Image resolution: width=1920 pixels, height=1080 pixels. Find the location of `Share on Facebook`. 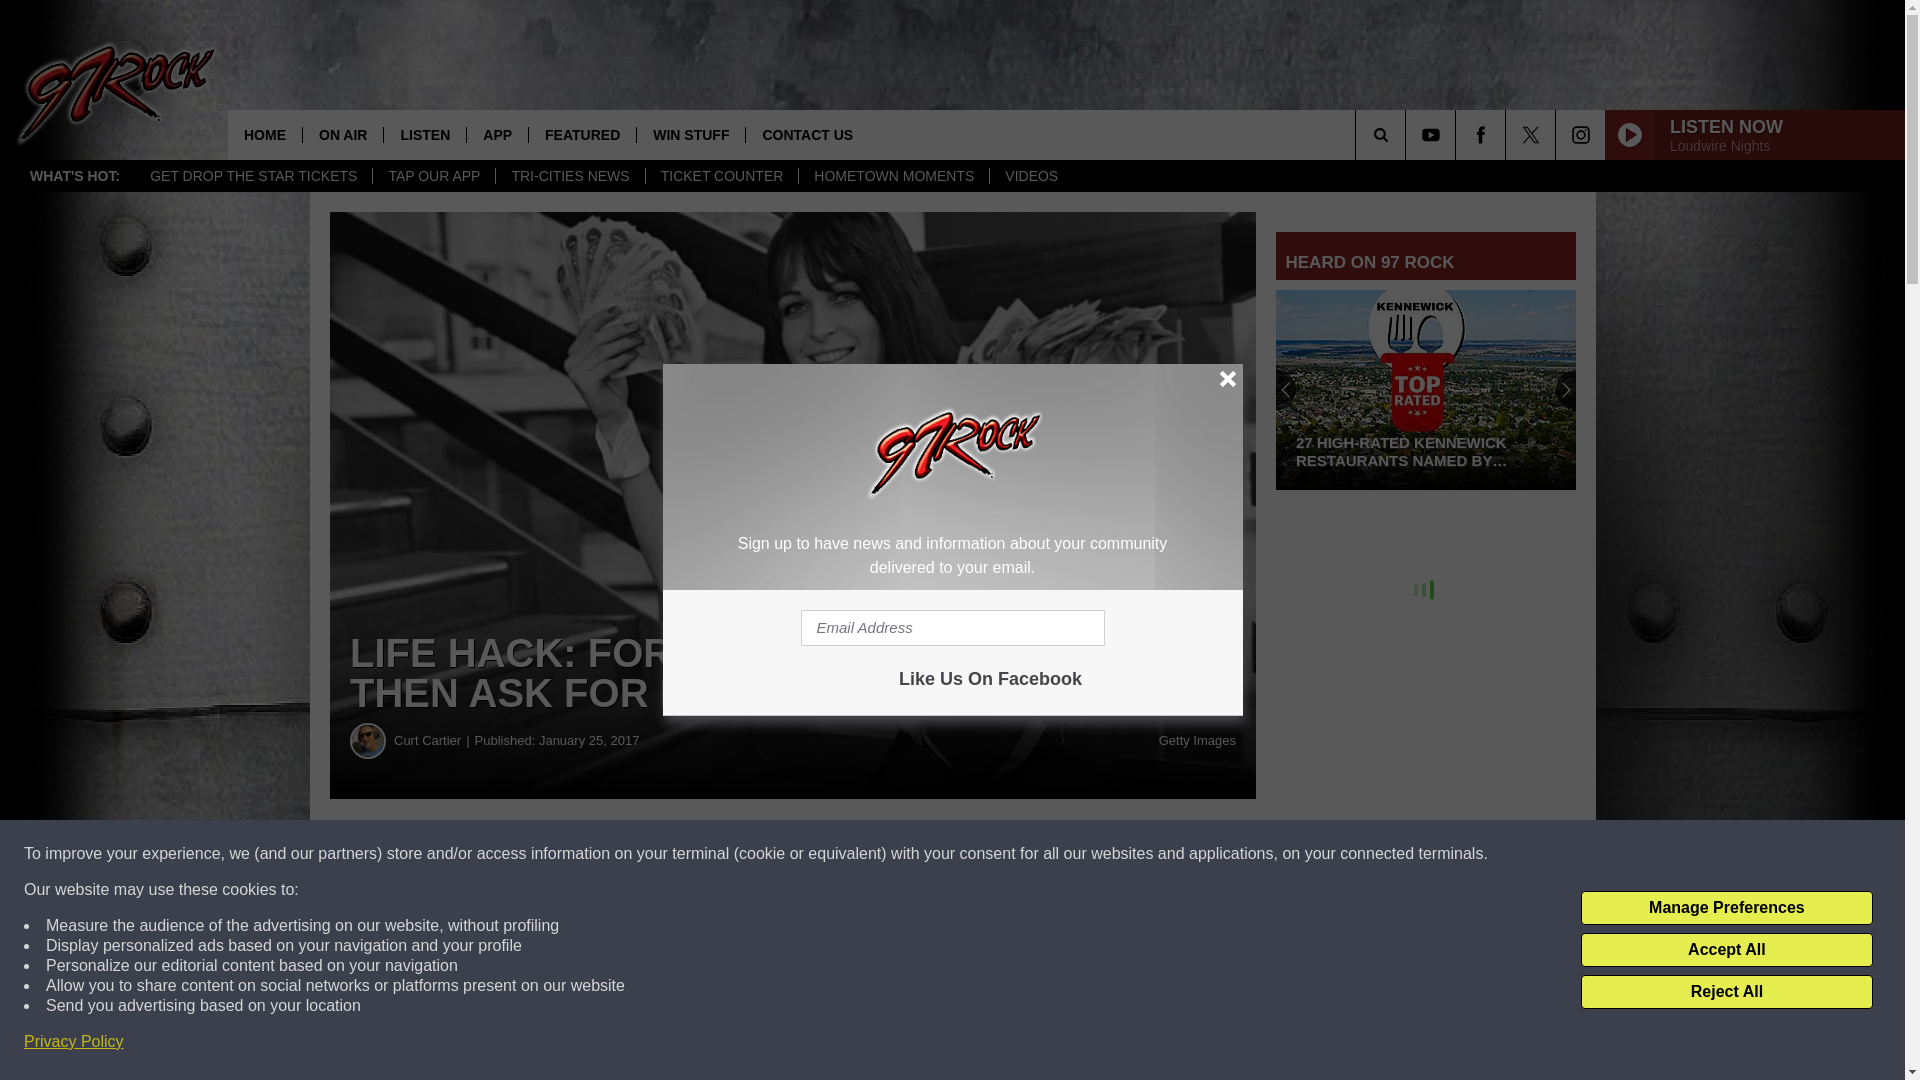

Share on Facebook is located at coordinates (608, 854).